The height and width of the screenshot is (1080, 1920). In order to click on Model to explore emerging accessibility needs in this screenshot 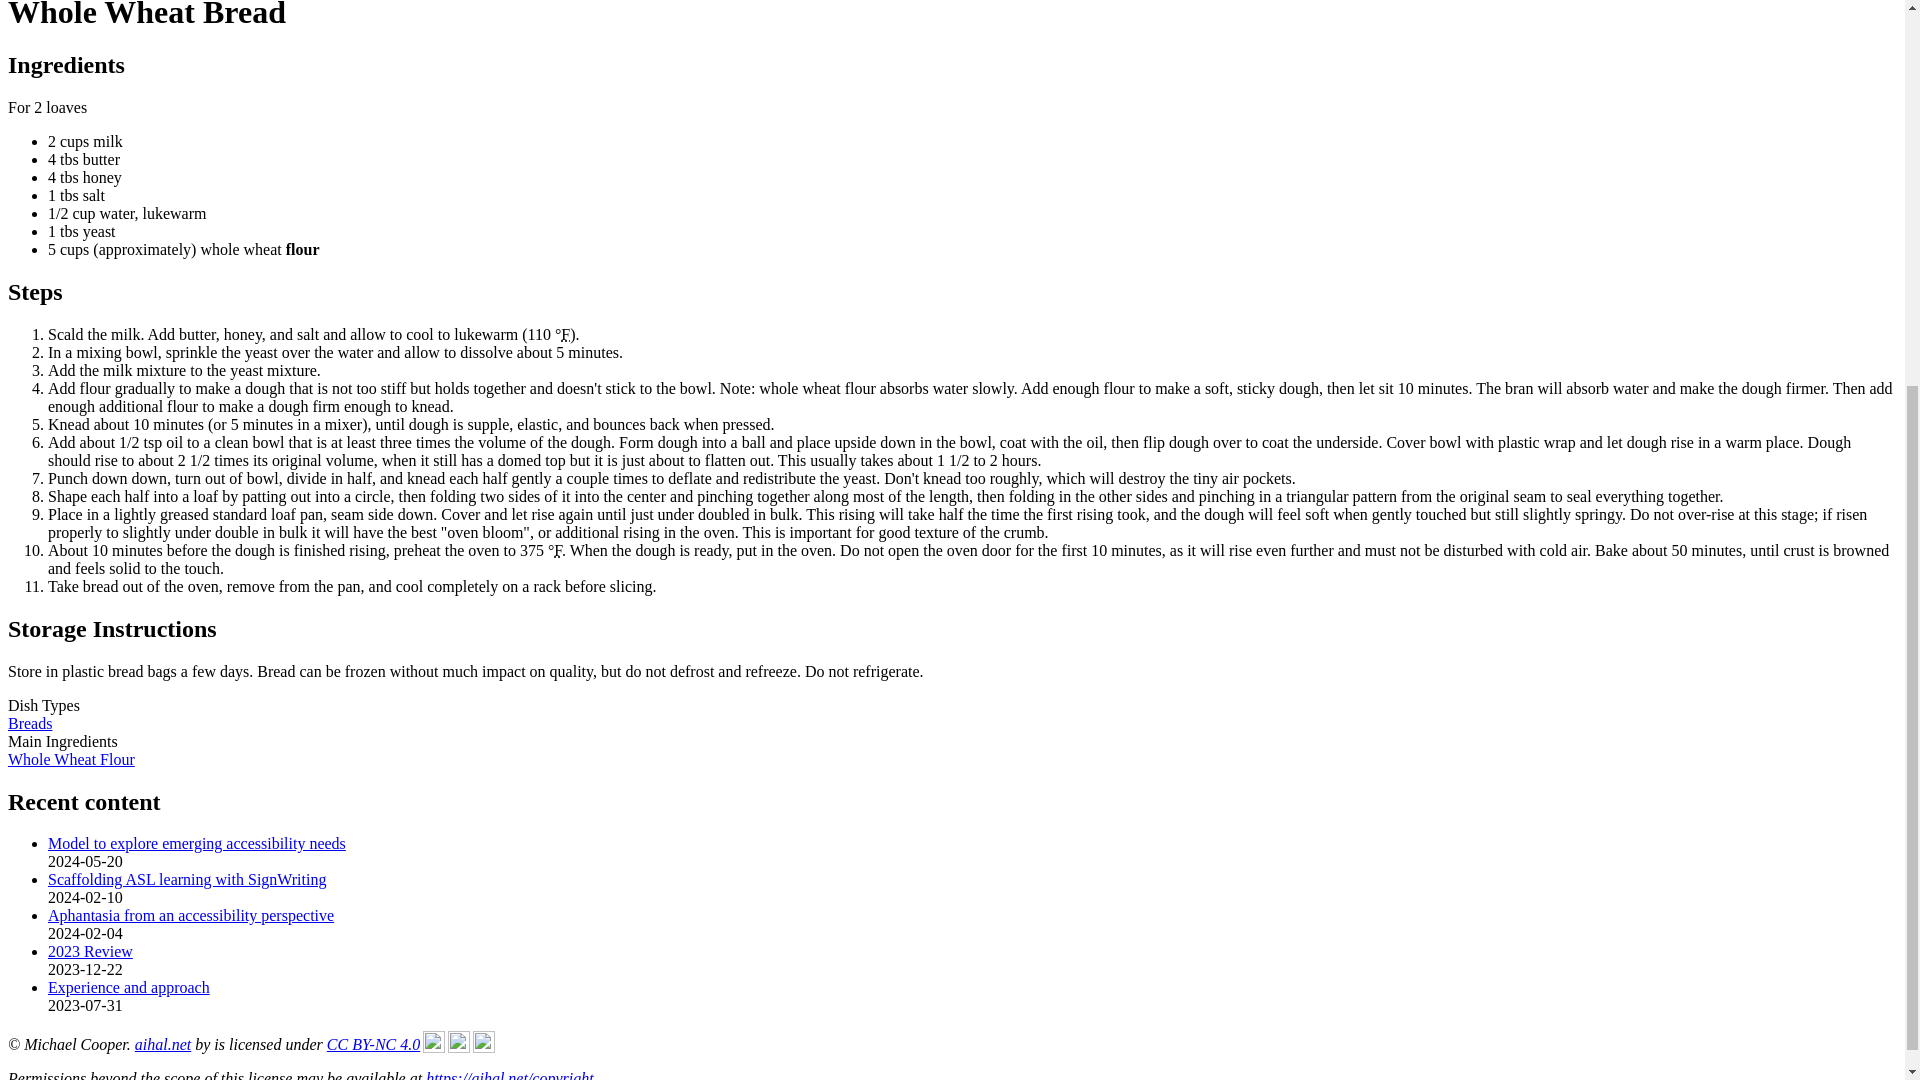, I will do `click(196, 843)`.